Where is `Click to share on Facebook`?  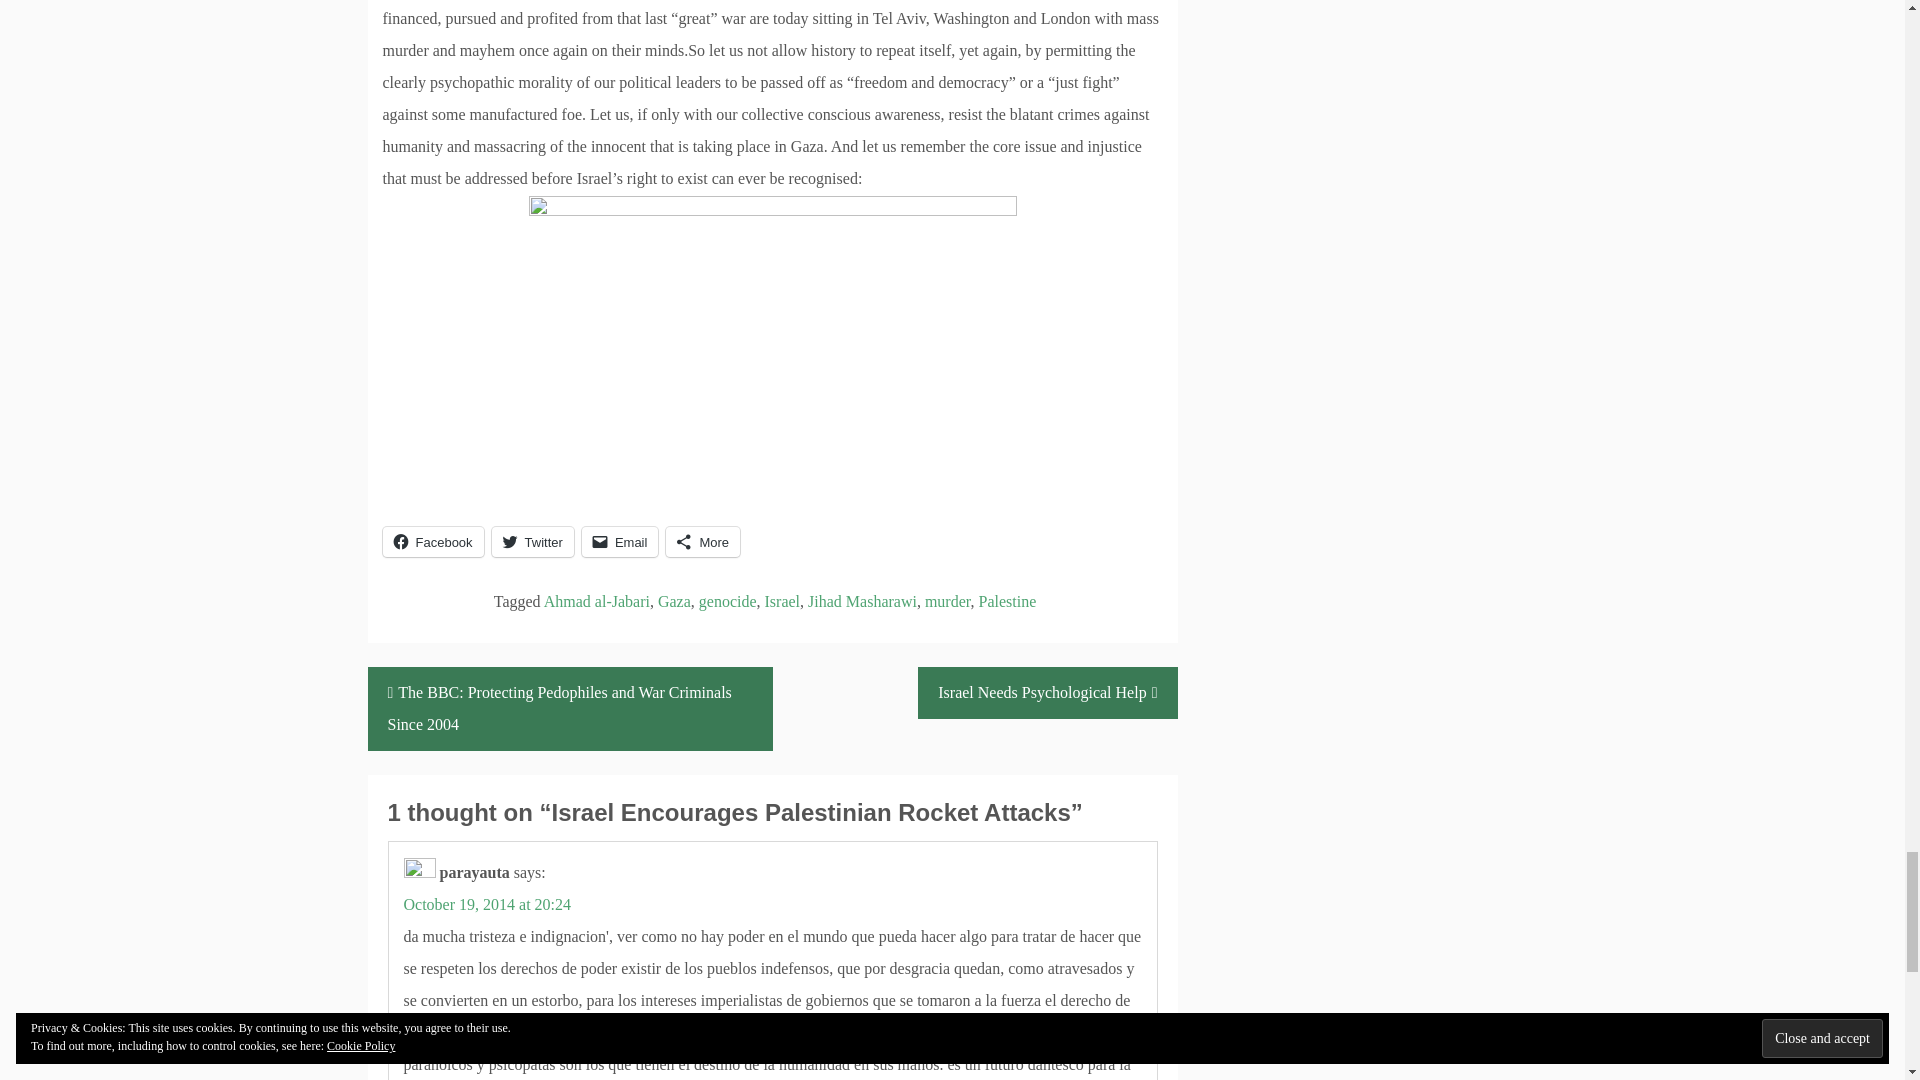
Click to share on Facebook is located at coordinates (432, 542).